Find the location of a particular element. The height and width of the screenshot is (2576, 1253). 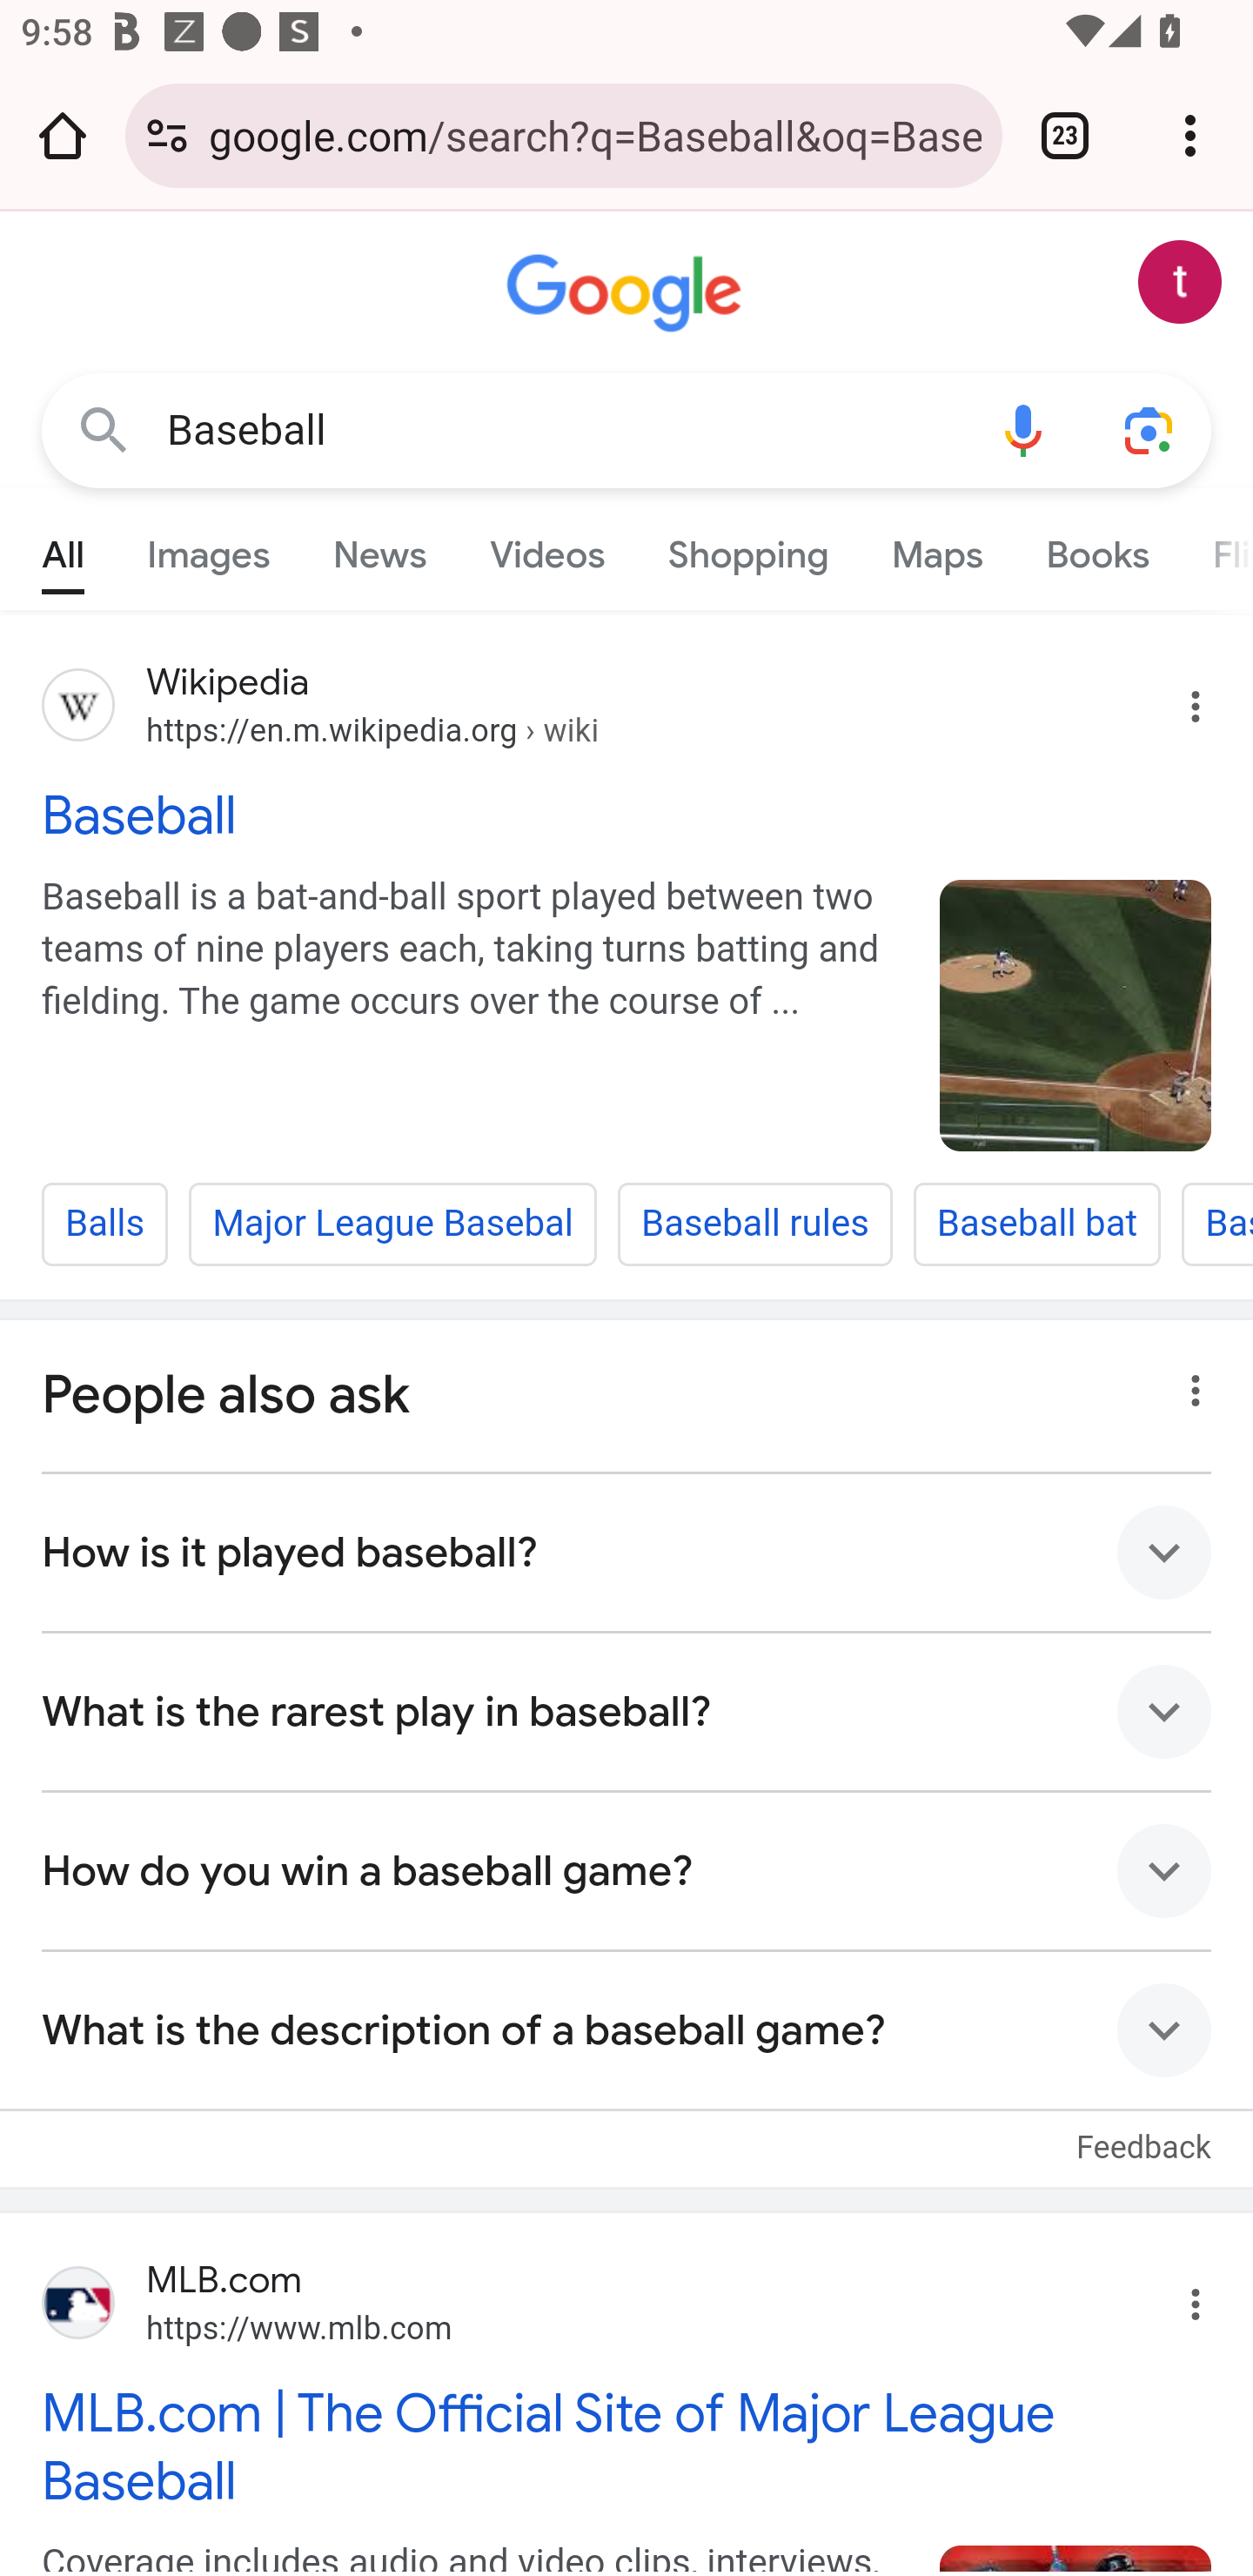

Baseball bat is located at coordinates (1035, 1224).